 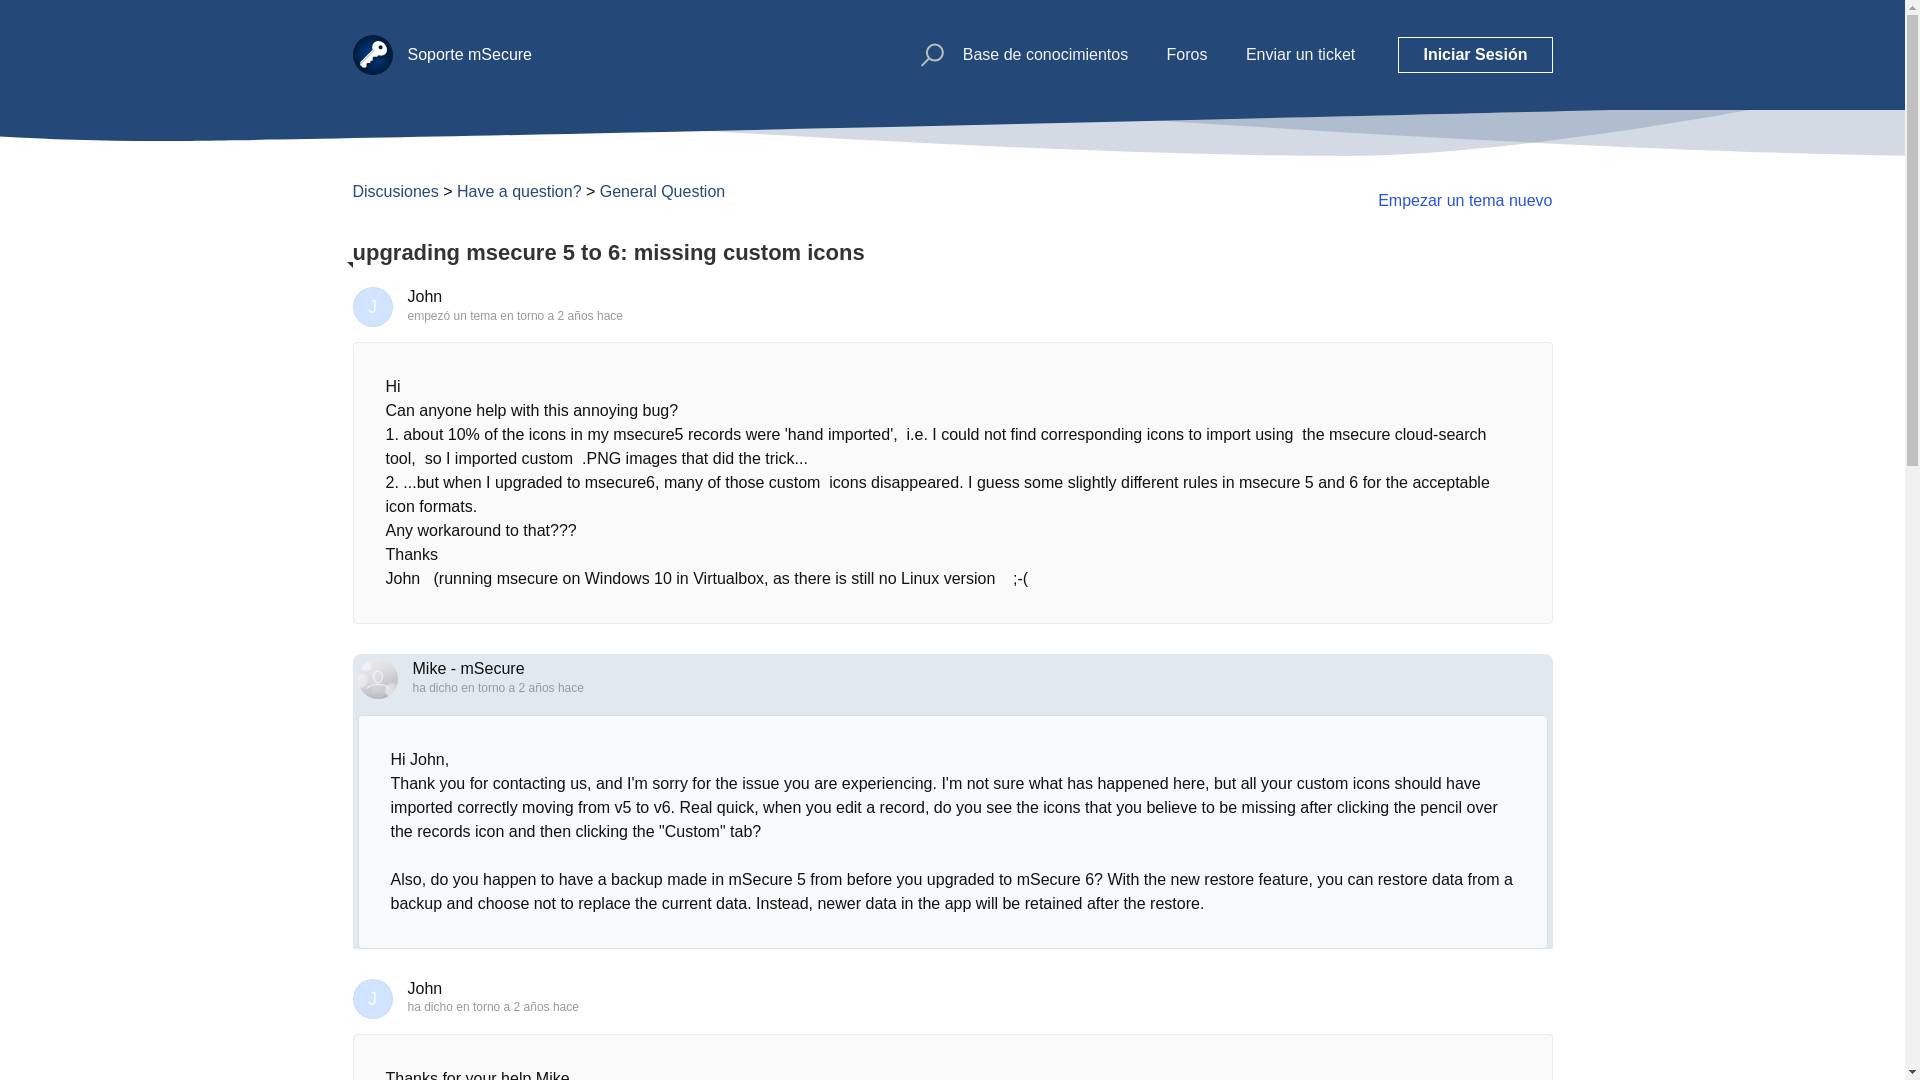 I want to click on General Question, so click(x=662, y=190).